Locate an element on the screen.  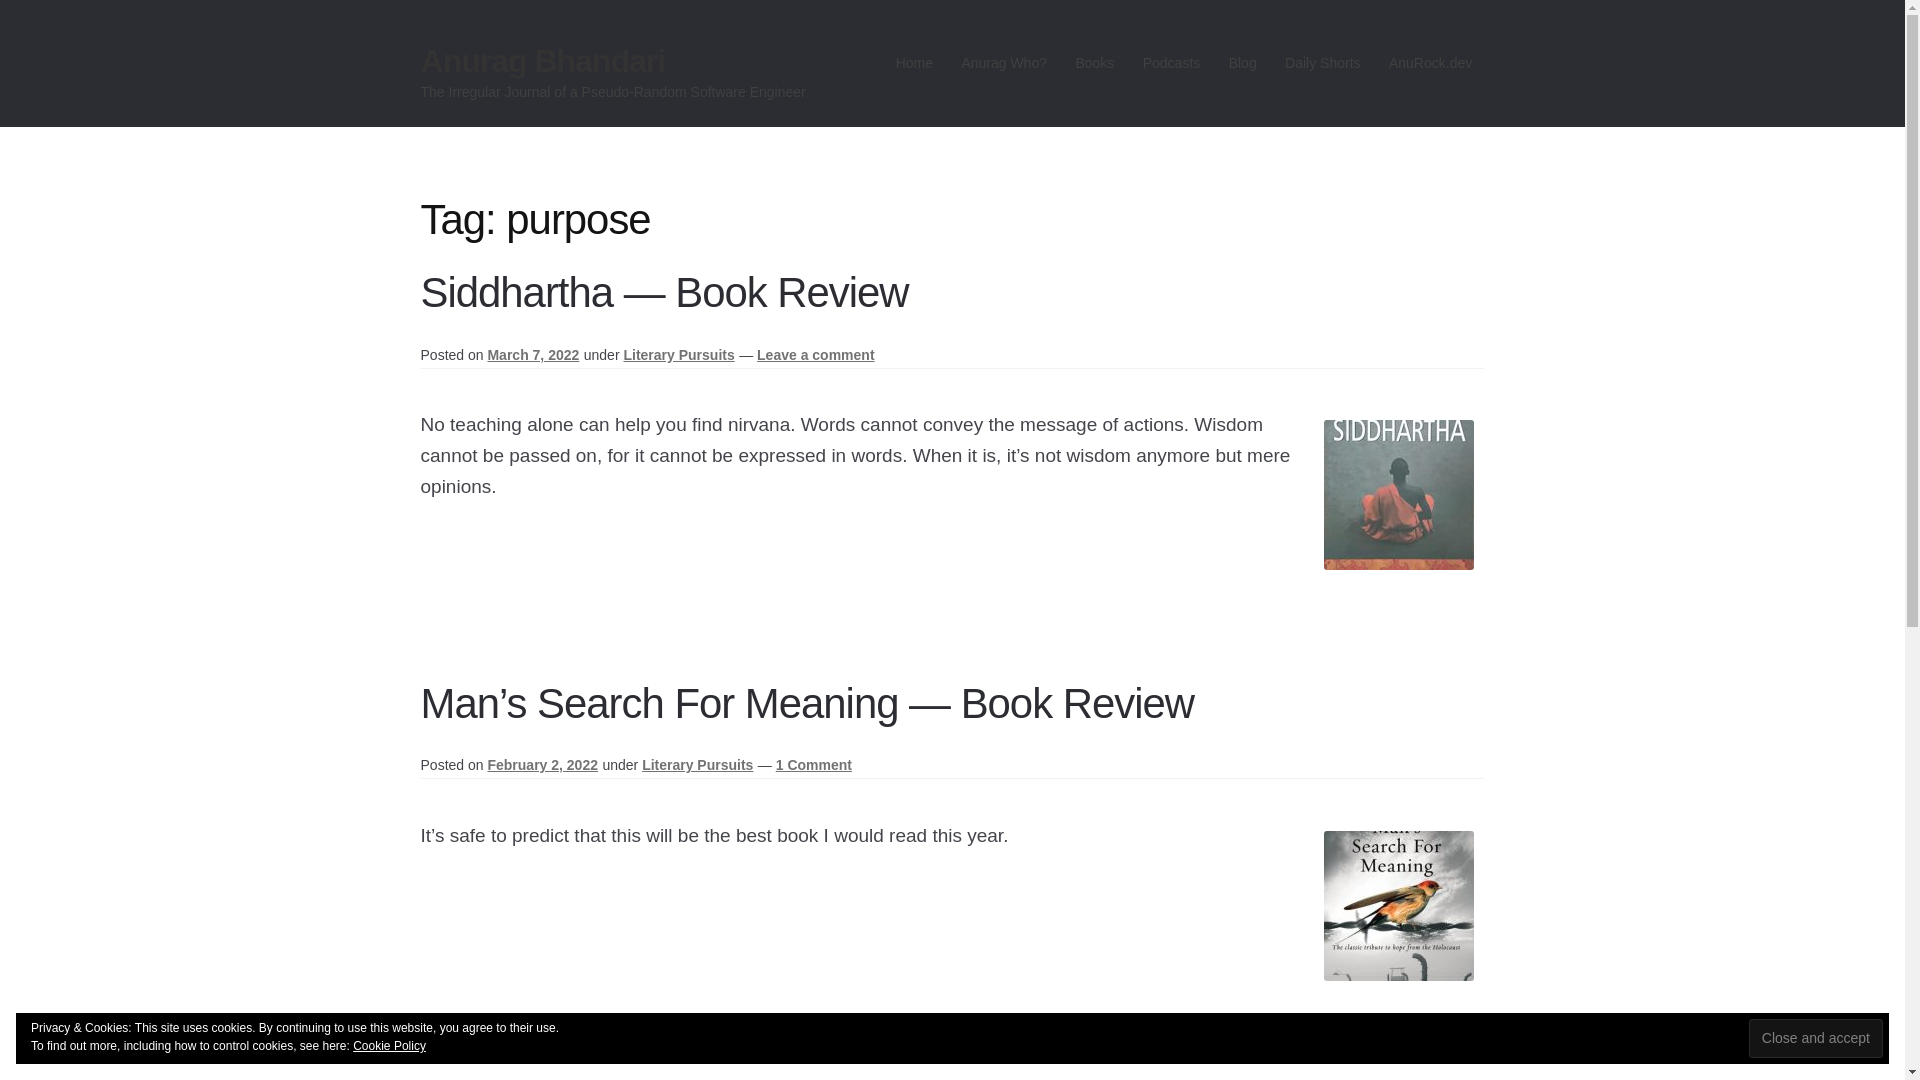
Daily Shorts is located at coordinates (1322, 63).